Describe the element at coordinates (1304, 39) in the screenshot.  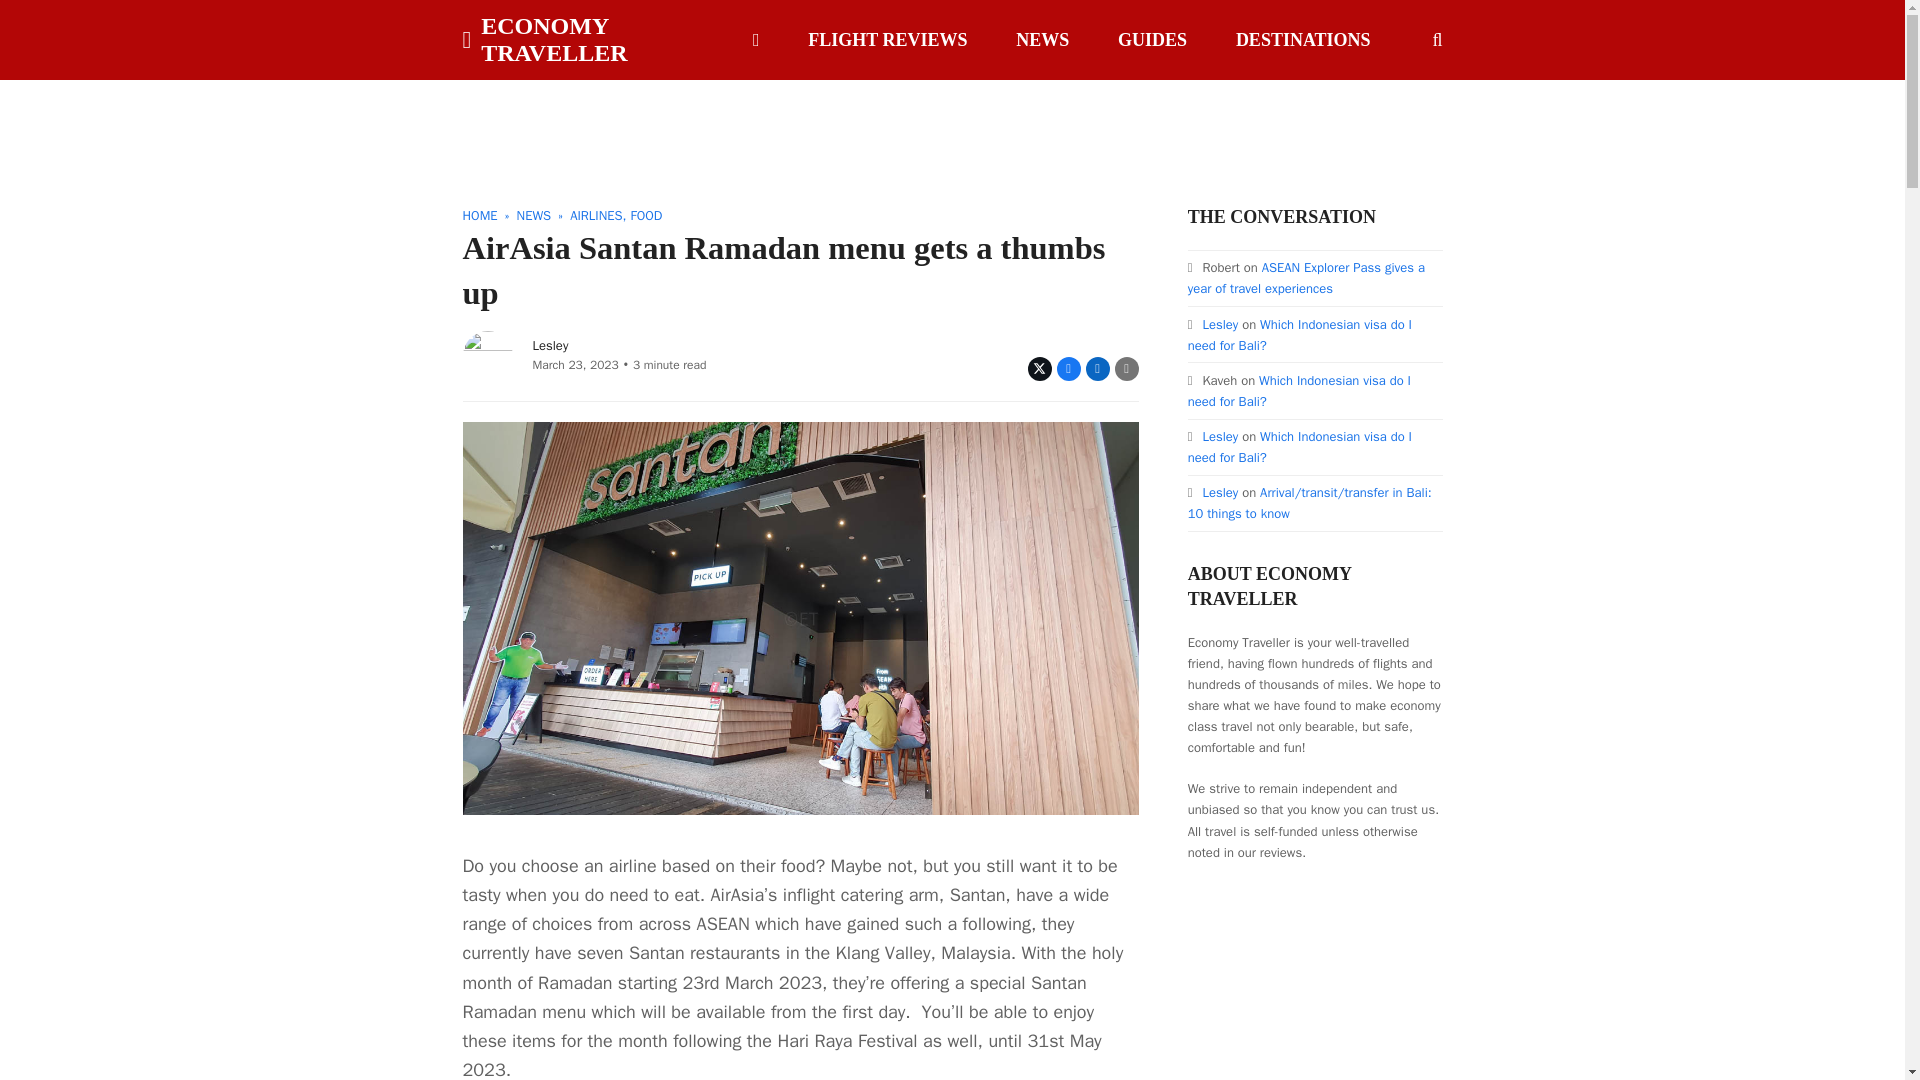
I see `DESTINATIONS` at that location.